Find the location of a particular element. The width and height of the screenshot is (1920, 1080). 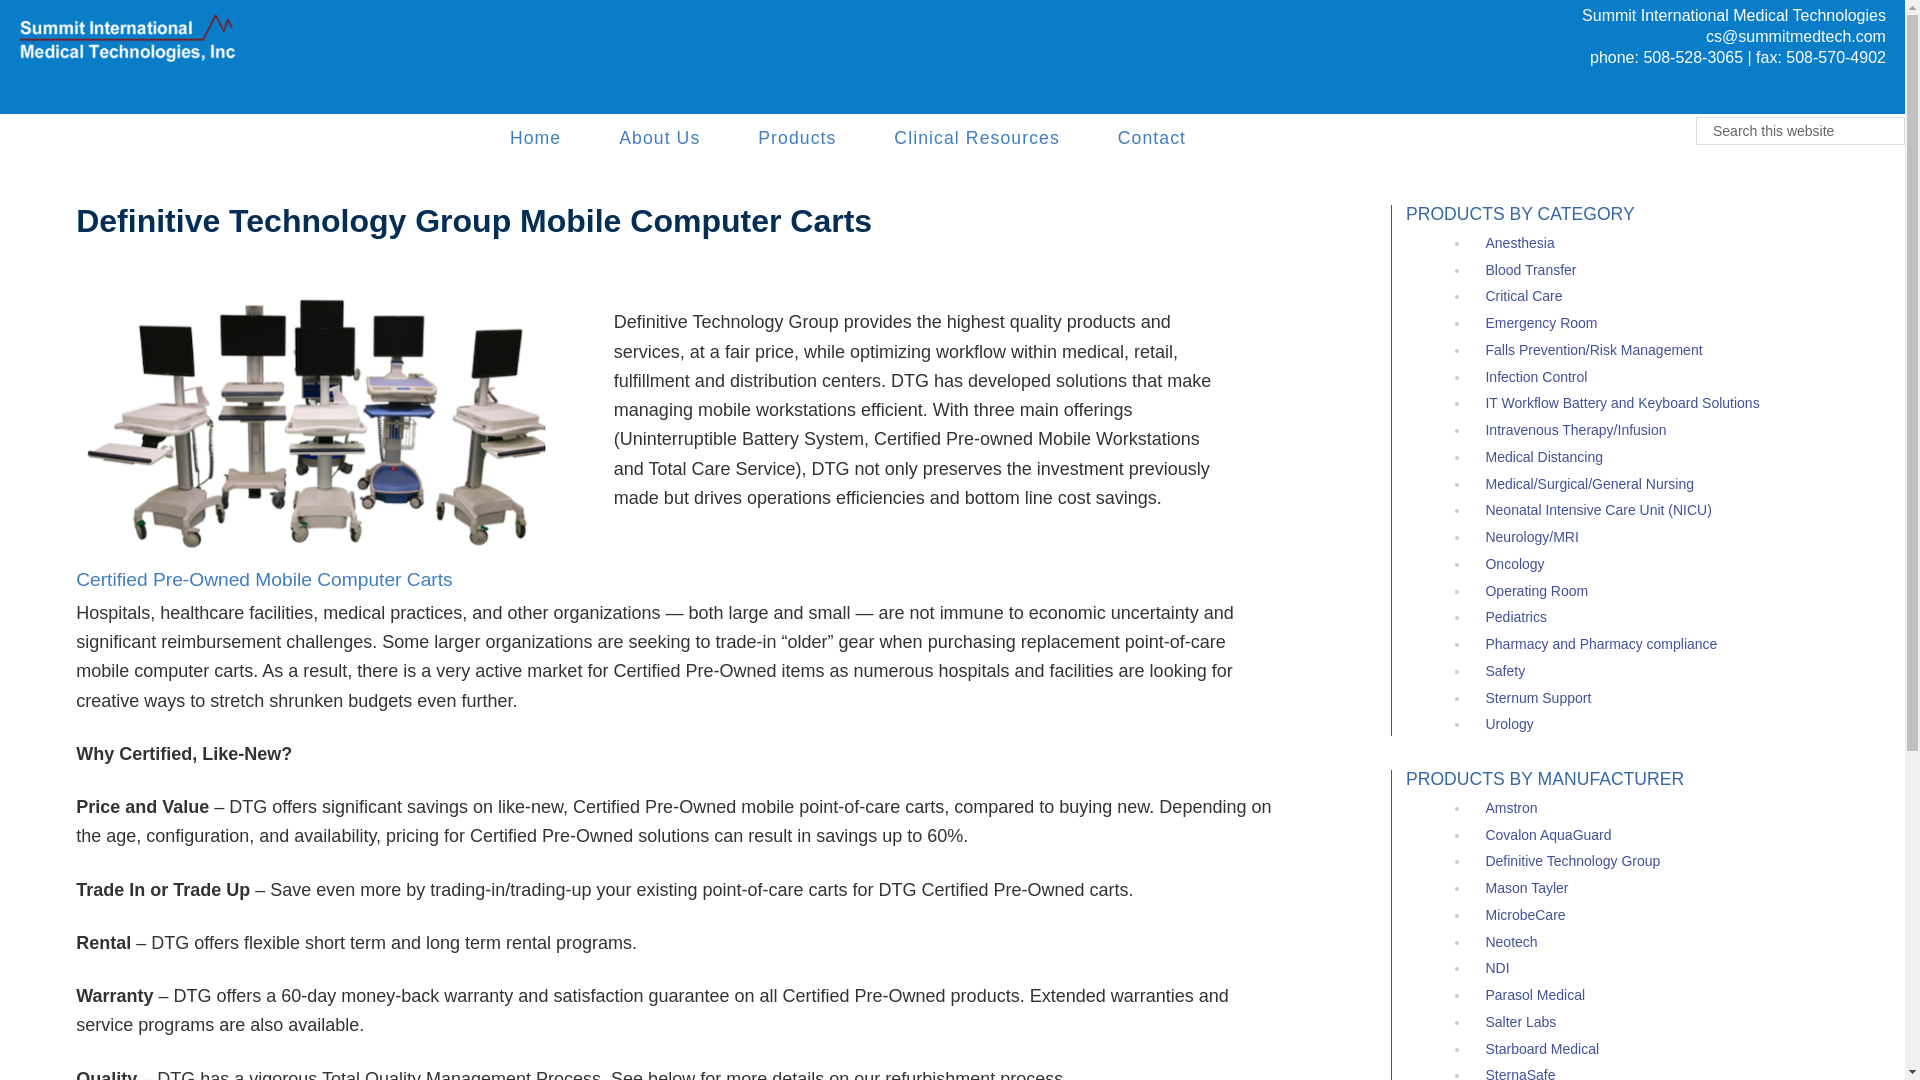

Contact is located at coordinates (1152, 138).